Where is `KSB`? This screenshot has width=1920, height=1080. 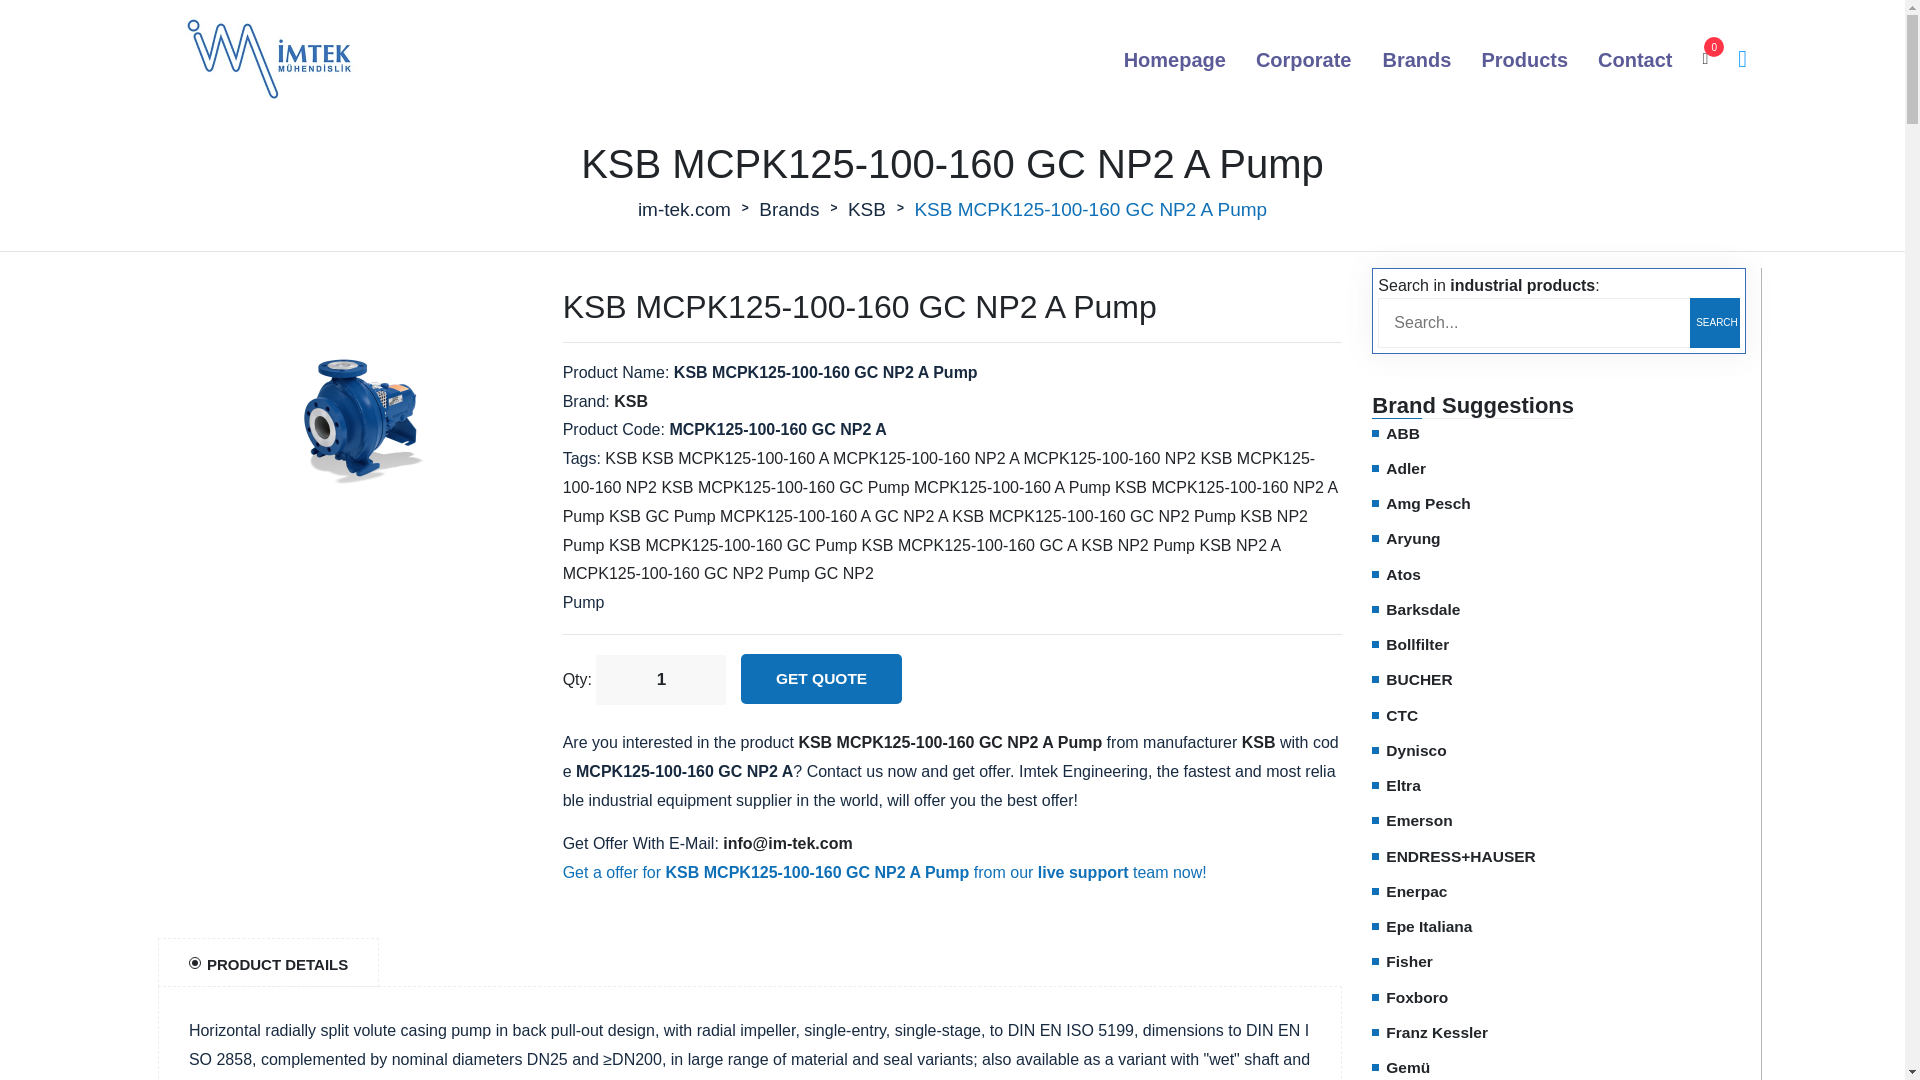
KSB is located at coordinates (866, 210).